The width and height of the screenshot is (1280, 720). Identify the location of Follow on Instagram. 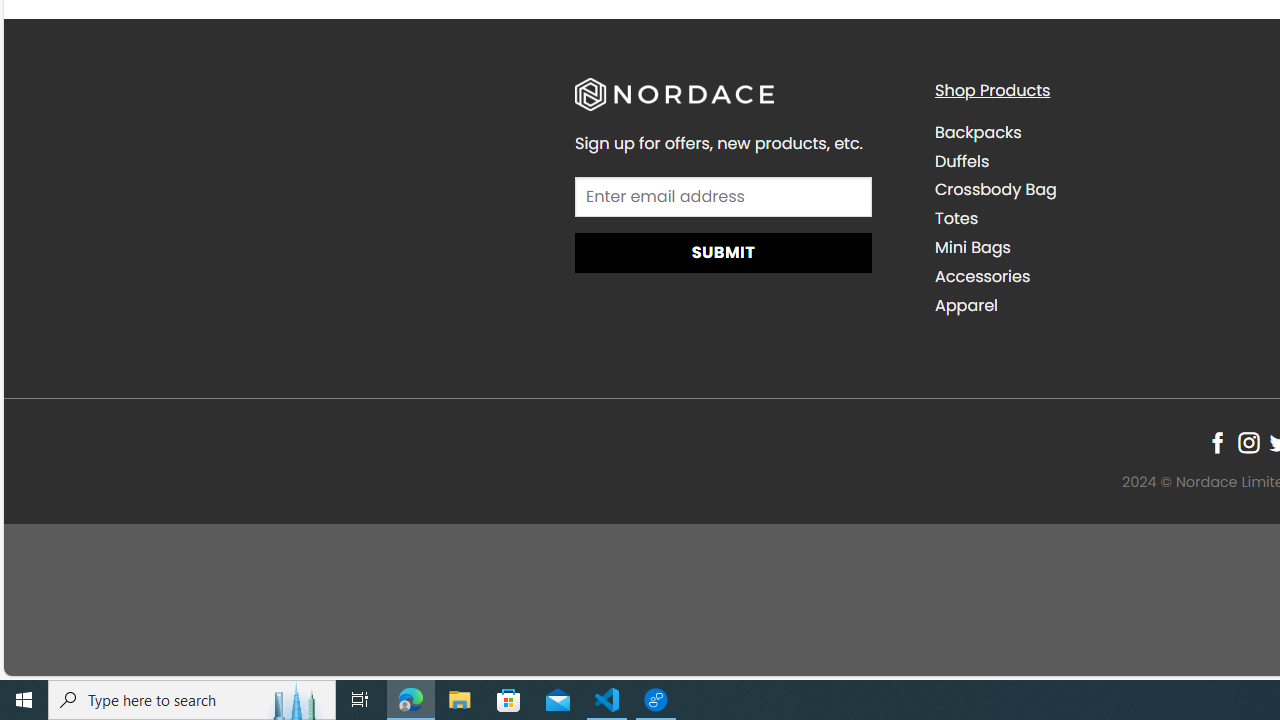
(1248, 442).